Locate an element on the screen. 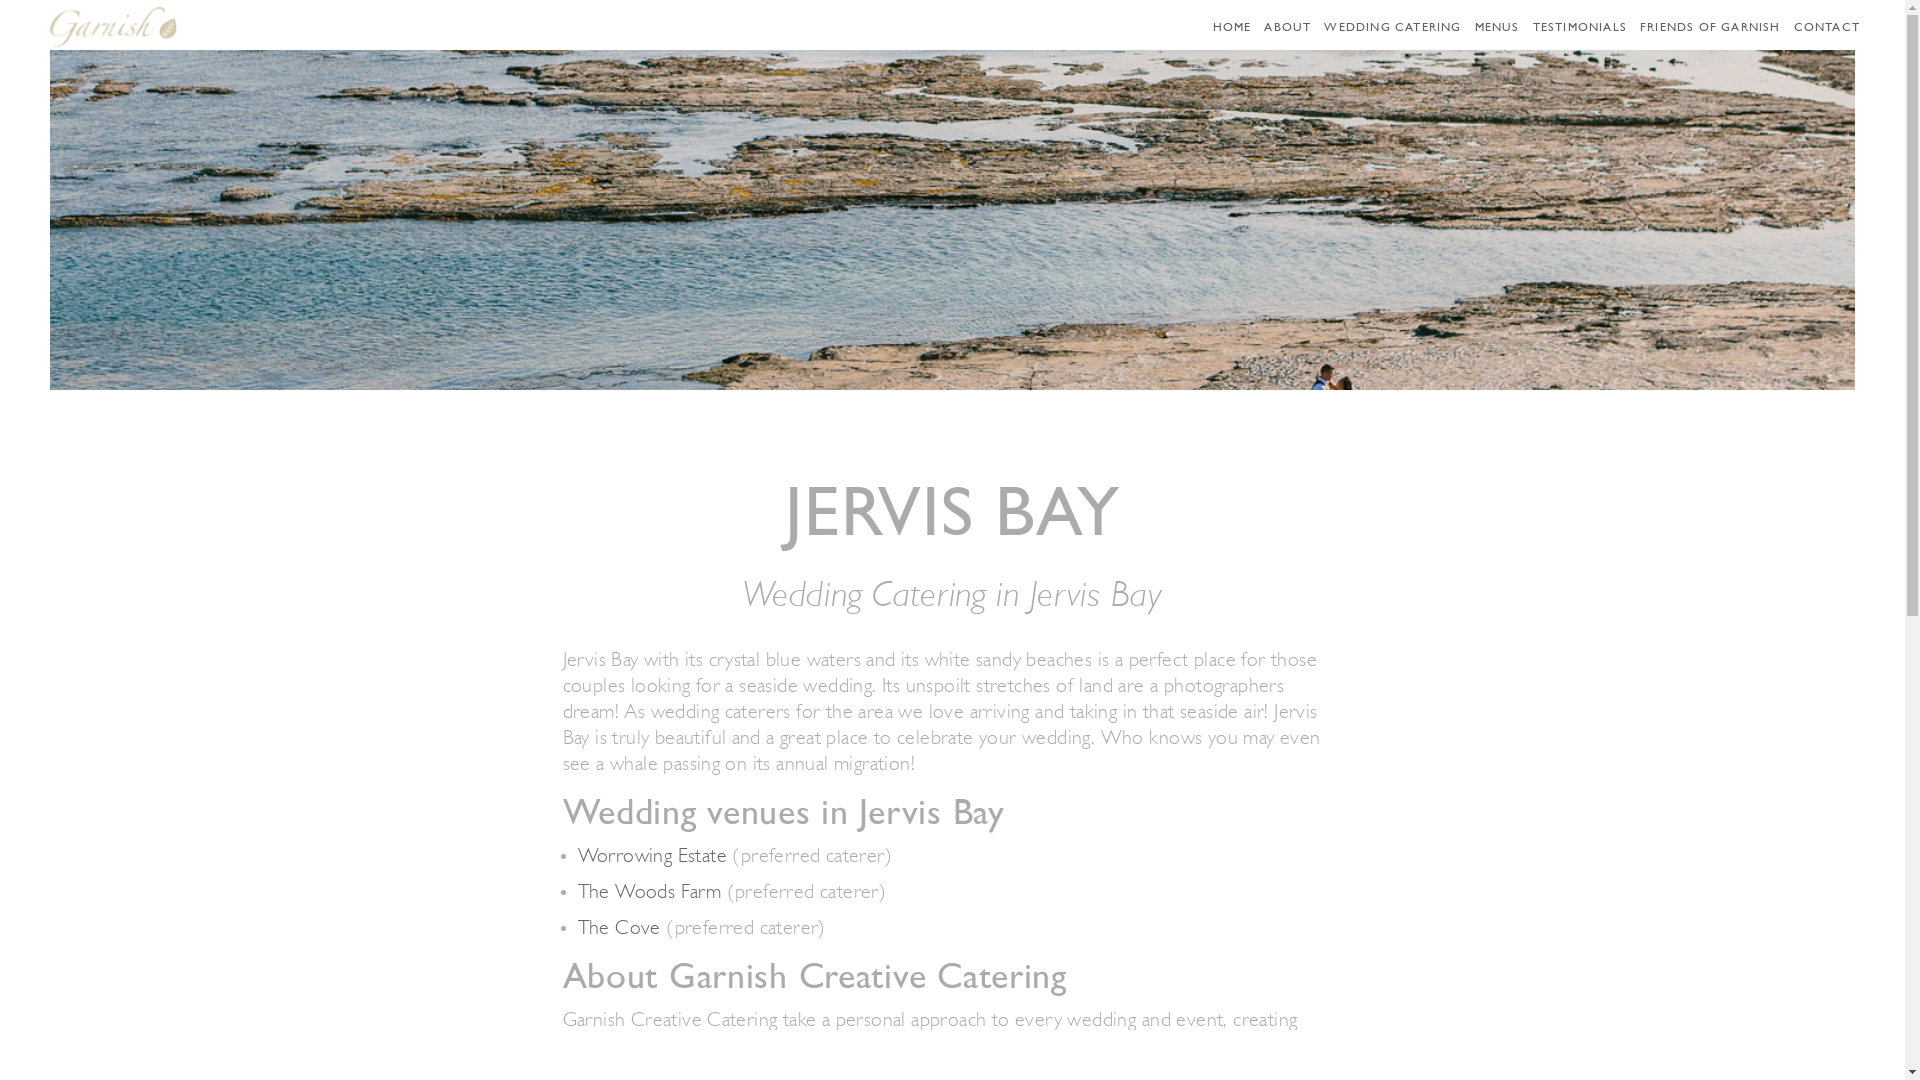 The image size is (1920, 1080). The Cove is located at coordinates (620, 929).